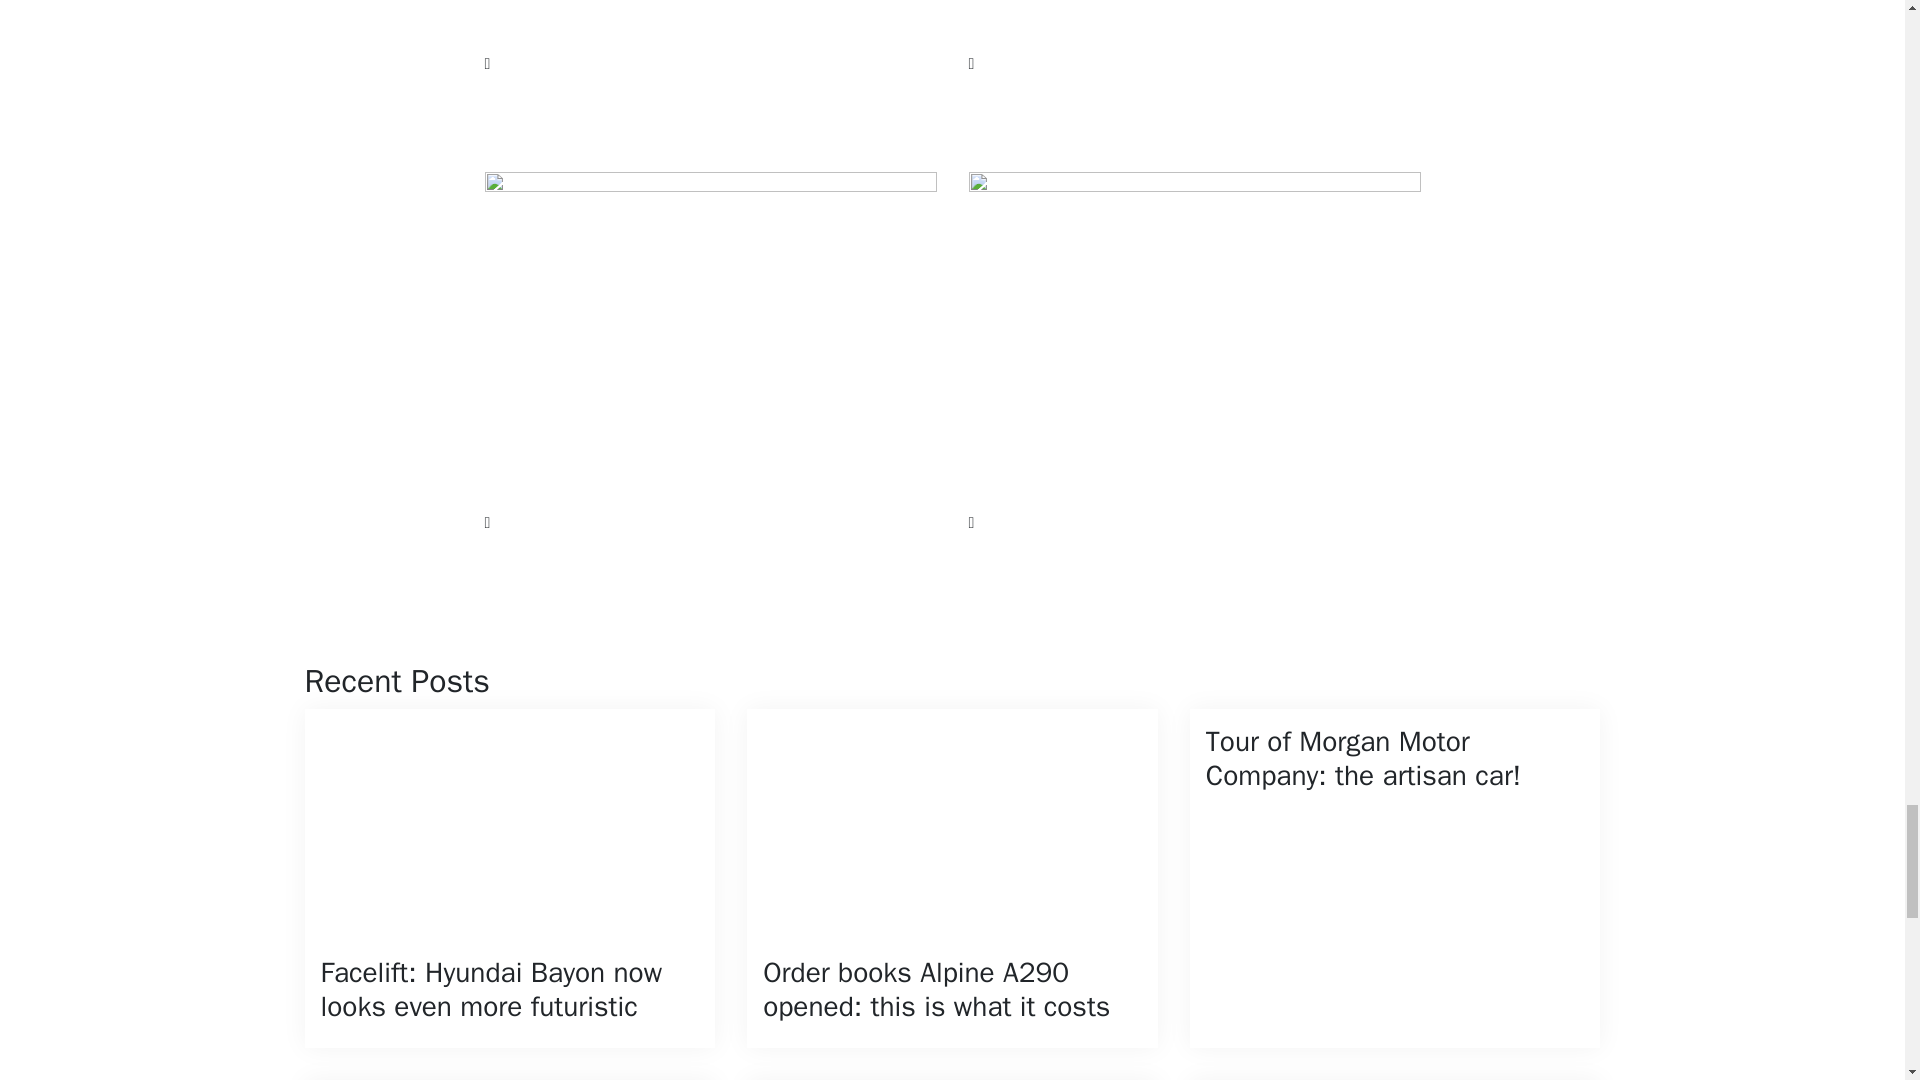  What do you see at coordinates (508, 877) in the screenshot?
I see `Facelift: Hyundai Bayon now looks even more futuristic` at bounding box center [508, 877].